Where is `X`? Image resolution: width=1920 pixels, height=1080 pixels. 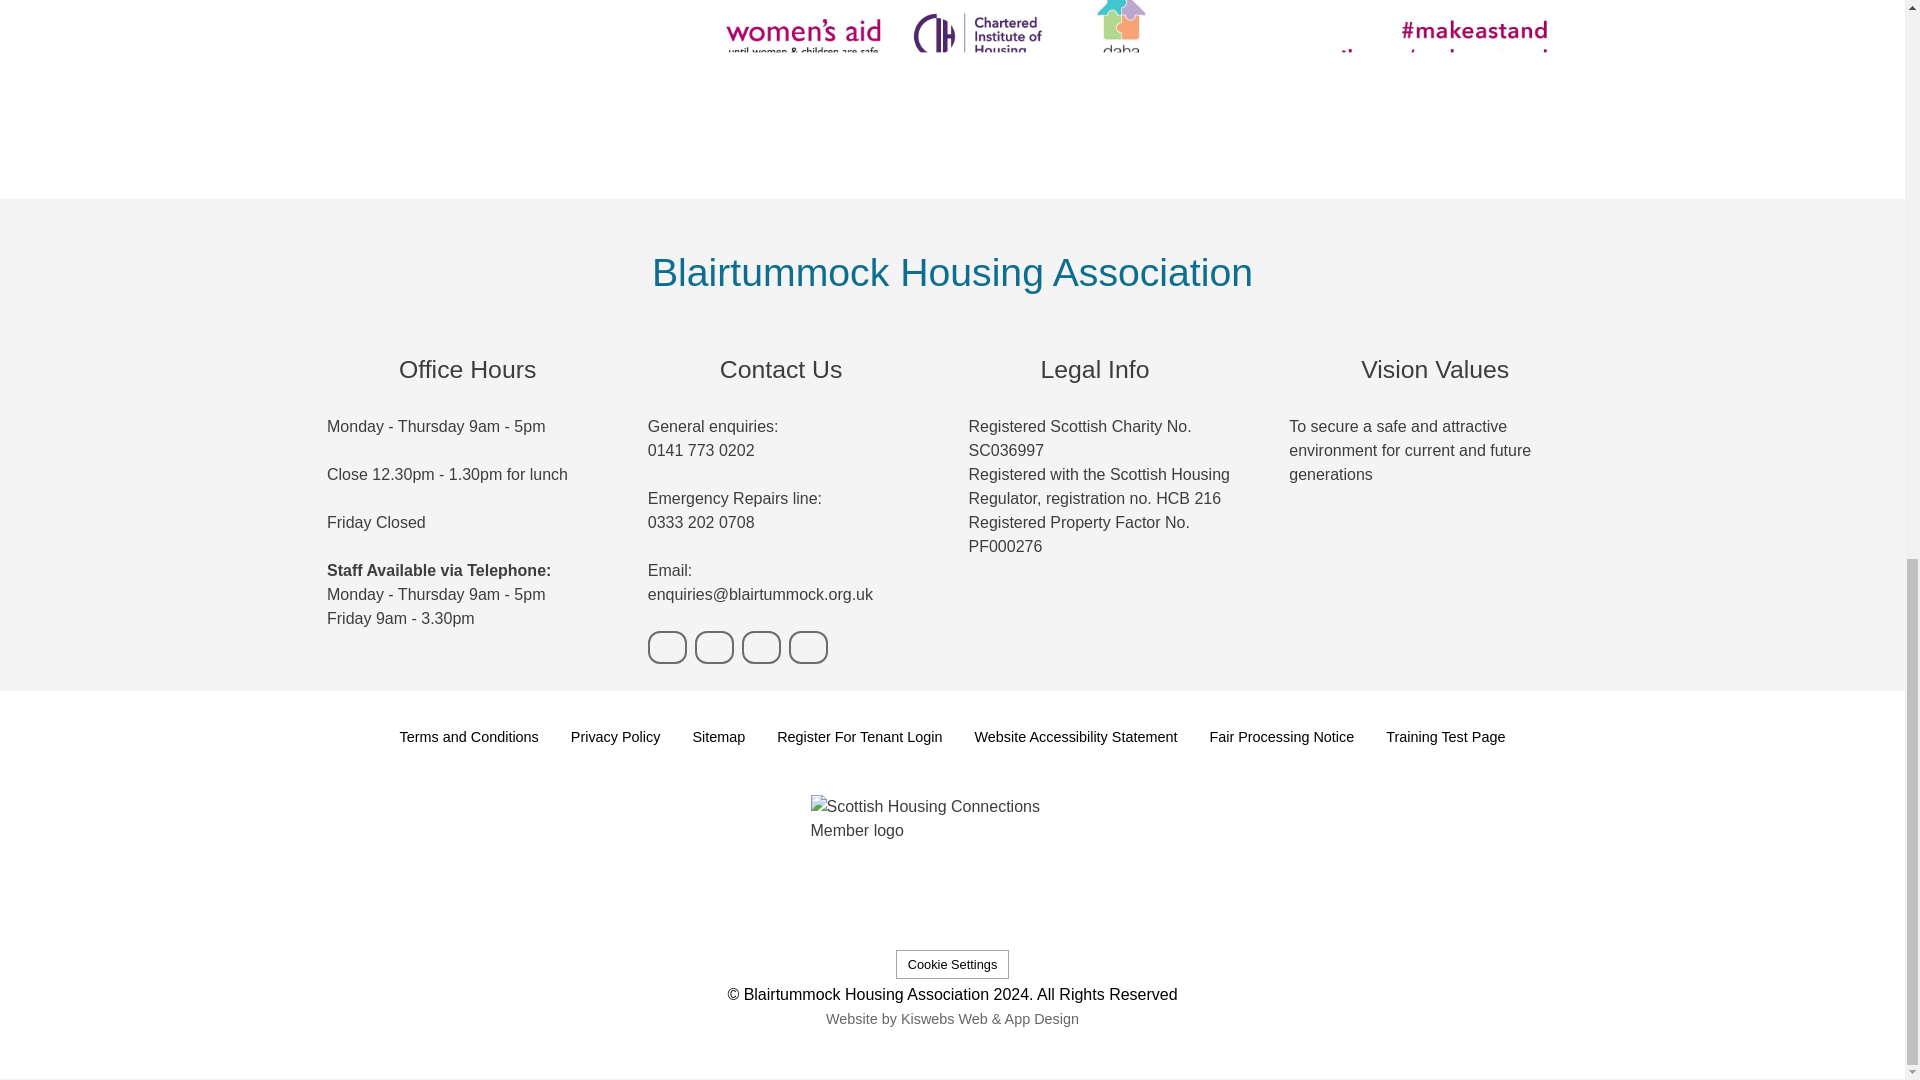
X is located at coordinates (808, 647).